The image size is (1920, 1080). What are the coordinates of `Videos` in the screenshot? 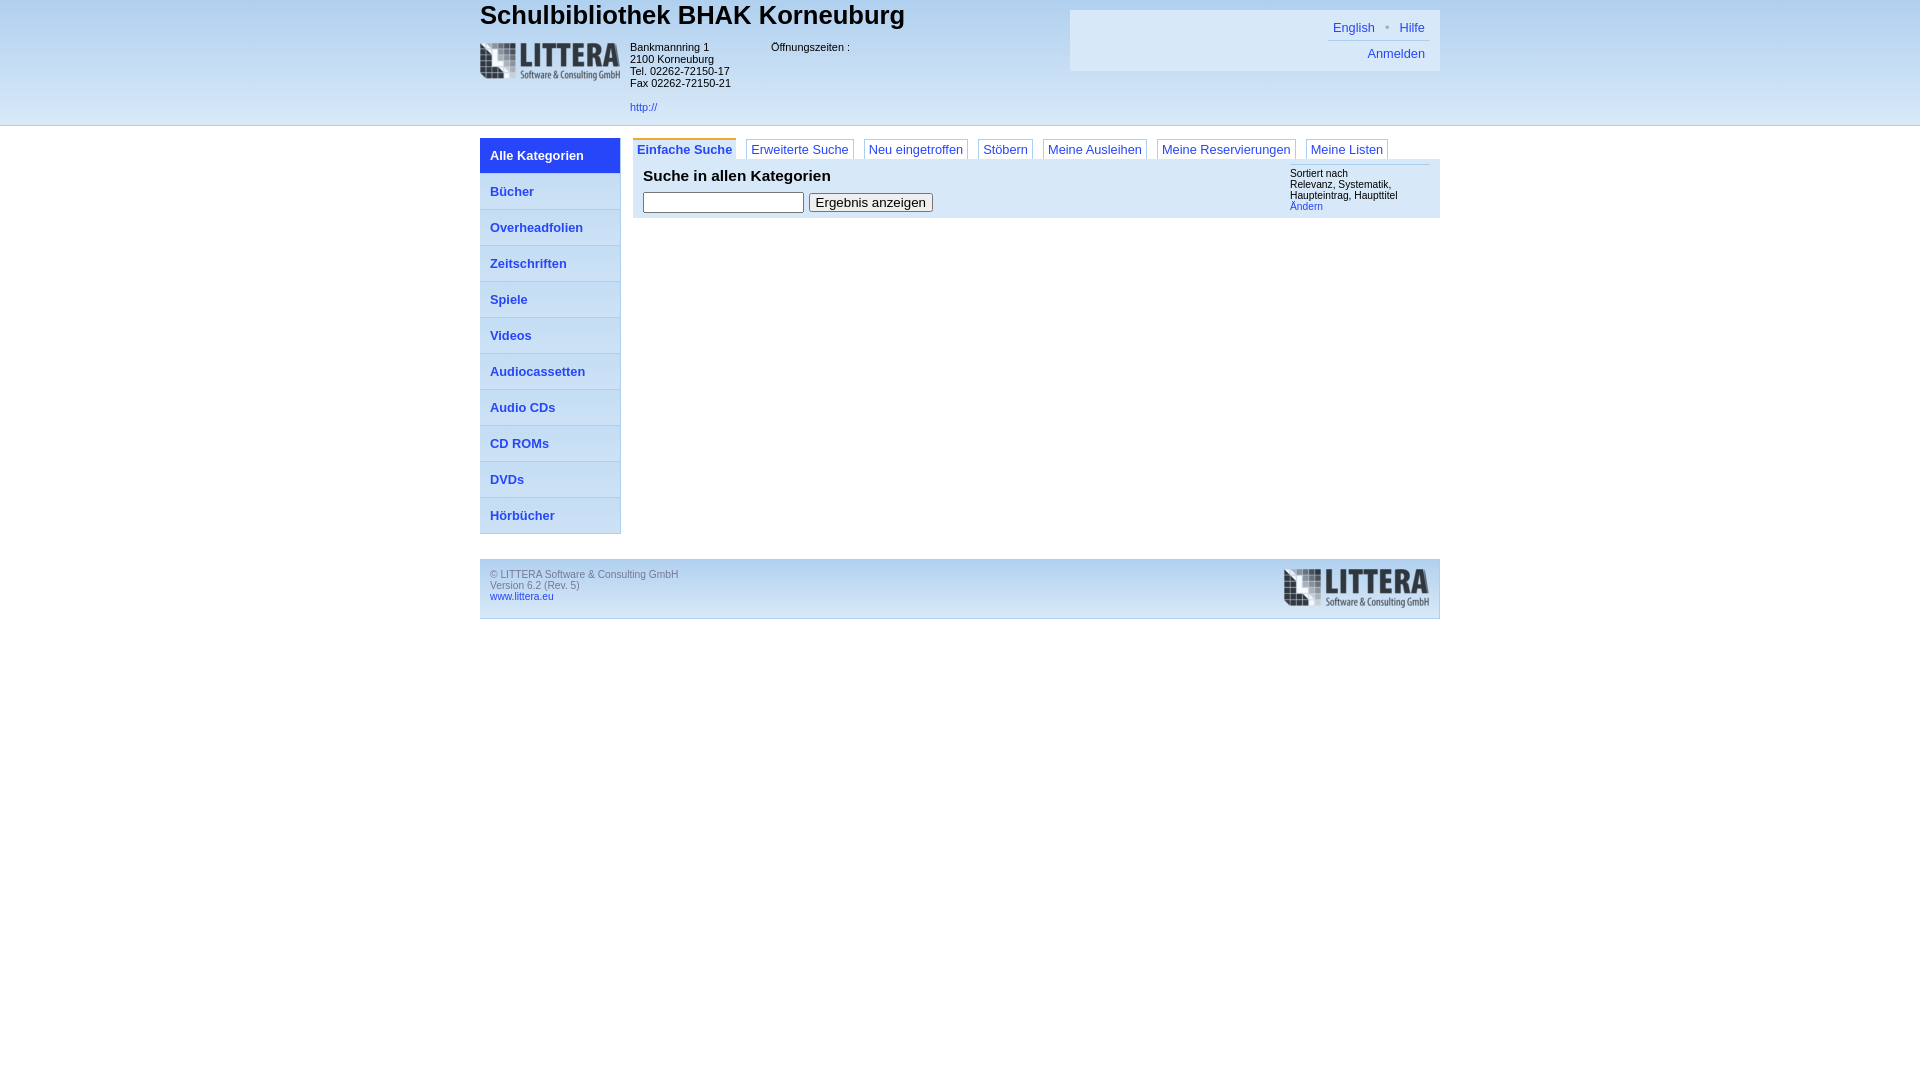 It's located at (550, 336).